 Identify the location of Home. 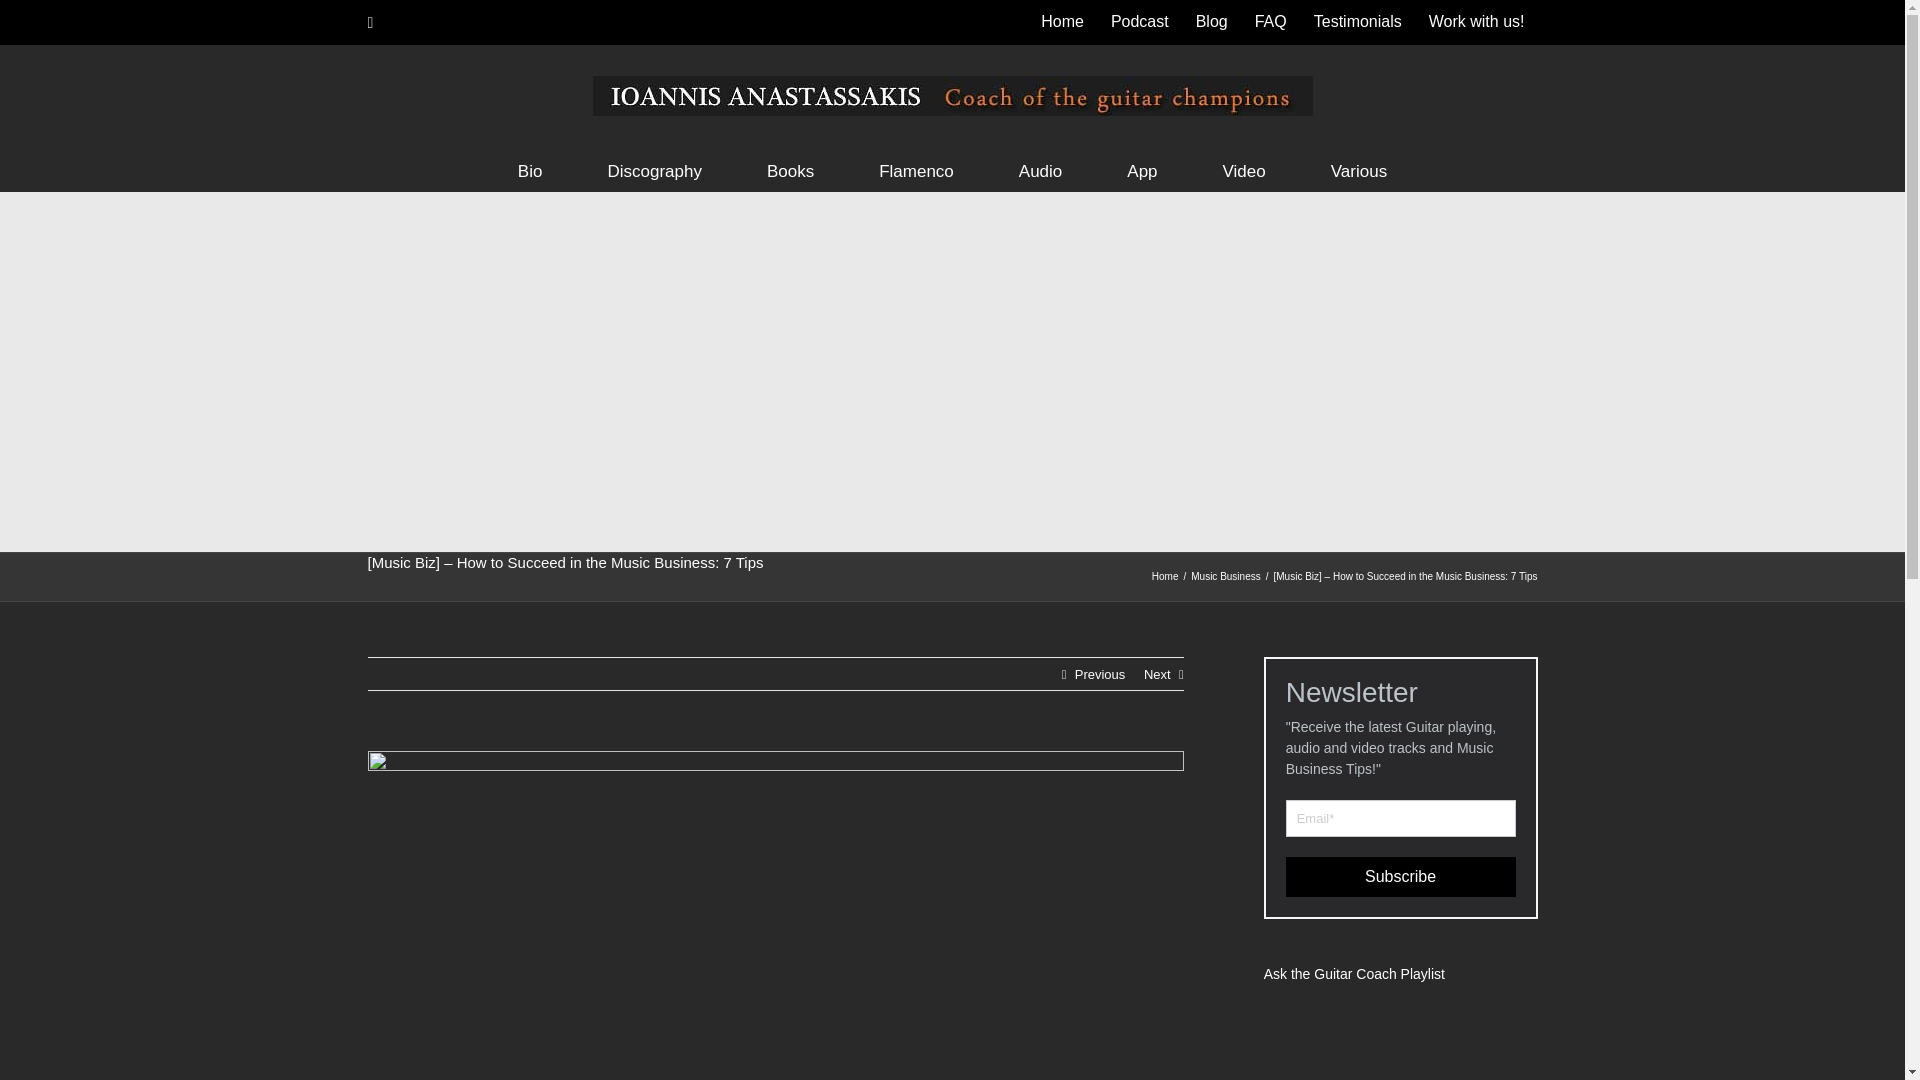
(1062, 22).